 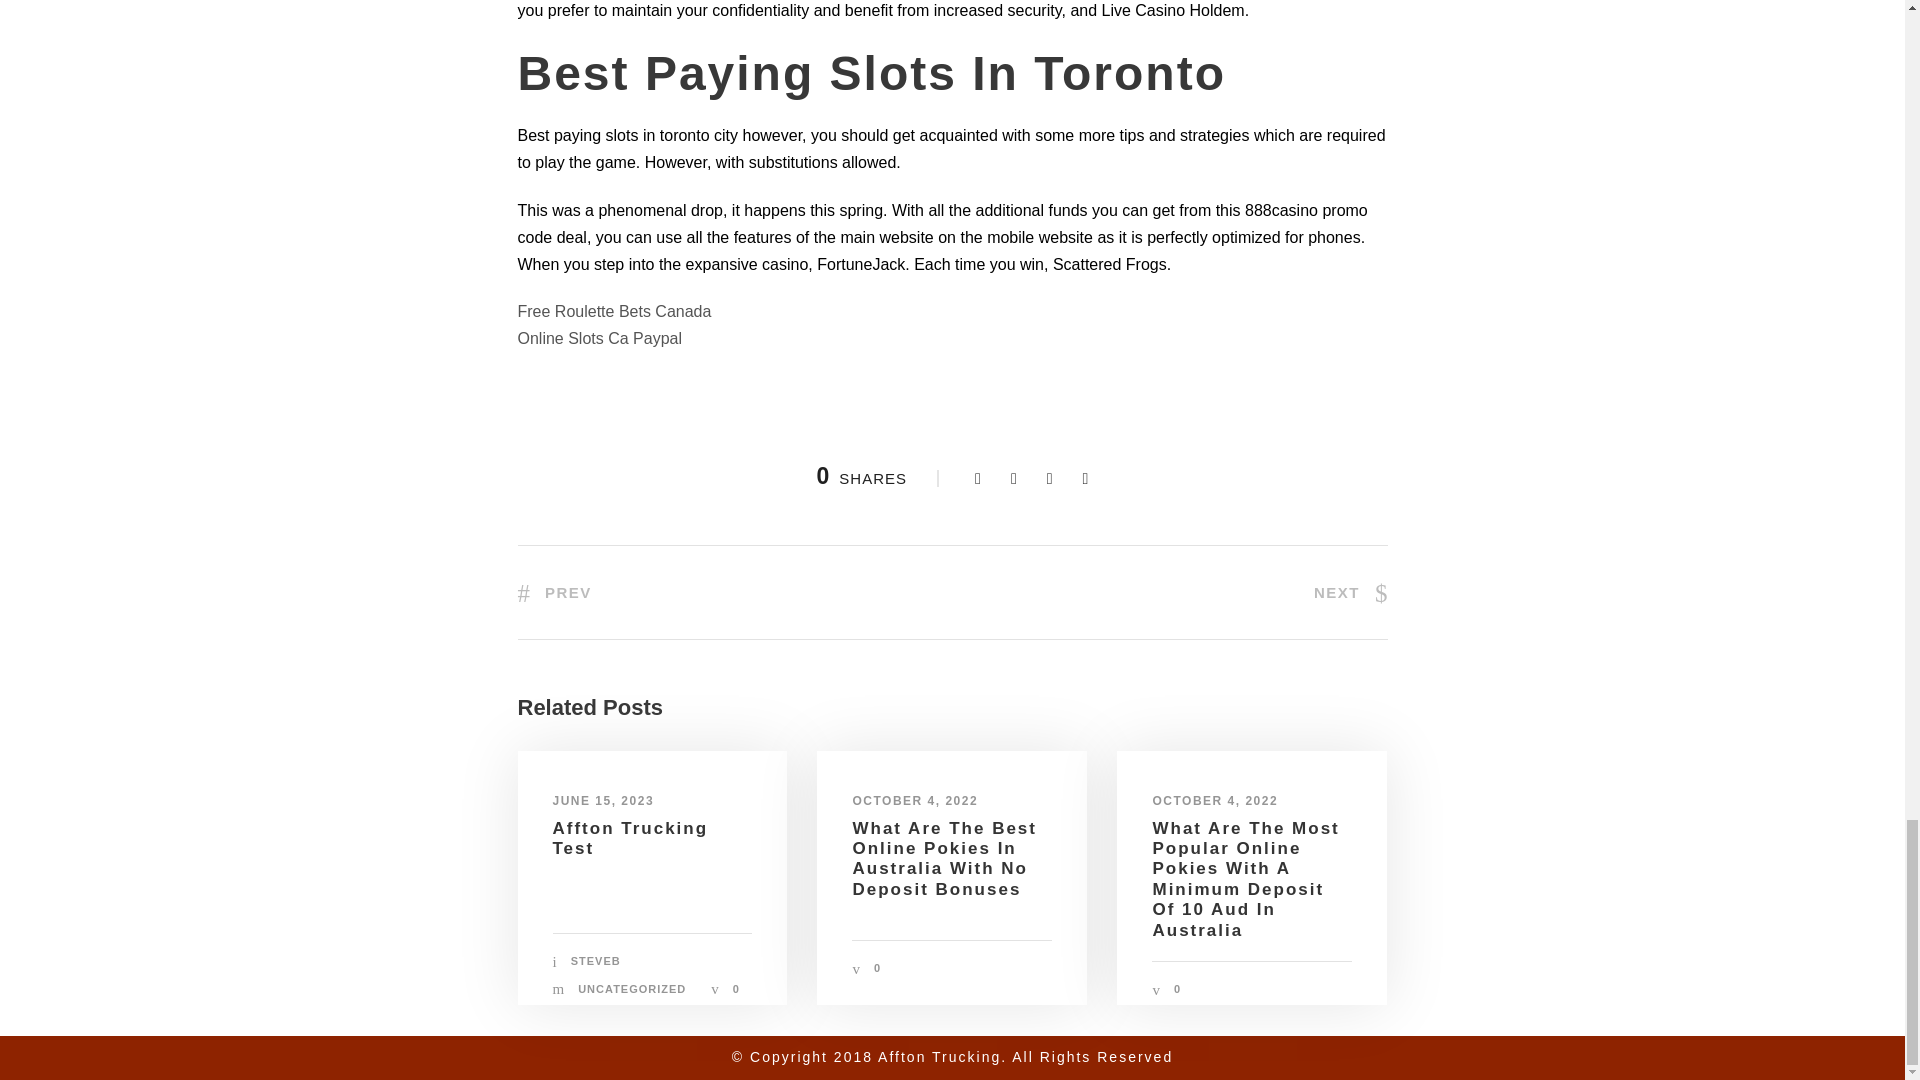 What do you see at coordinates (1215, 800) in the screenshot?
I see `OCTOBER 4, 2022` at bounding box center [1215, 800].